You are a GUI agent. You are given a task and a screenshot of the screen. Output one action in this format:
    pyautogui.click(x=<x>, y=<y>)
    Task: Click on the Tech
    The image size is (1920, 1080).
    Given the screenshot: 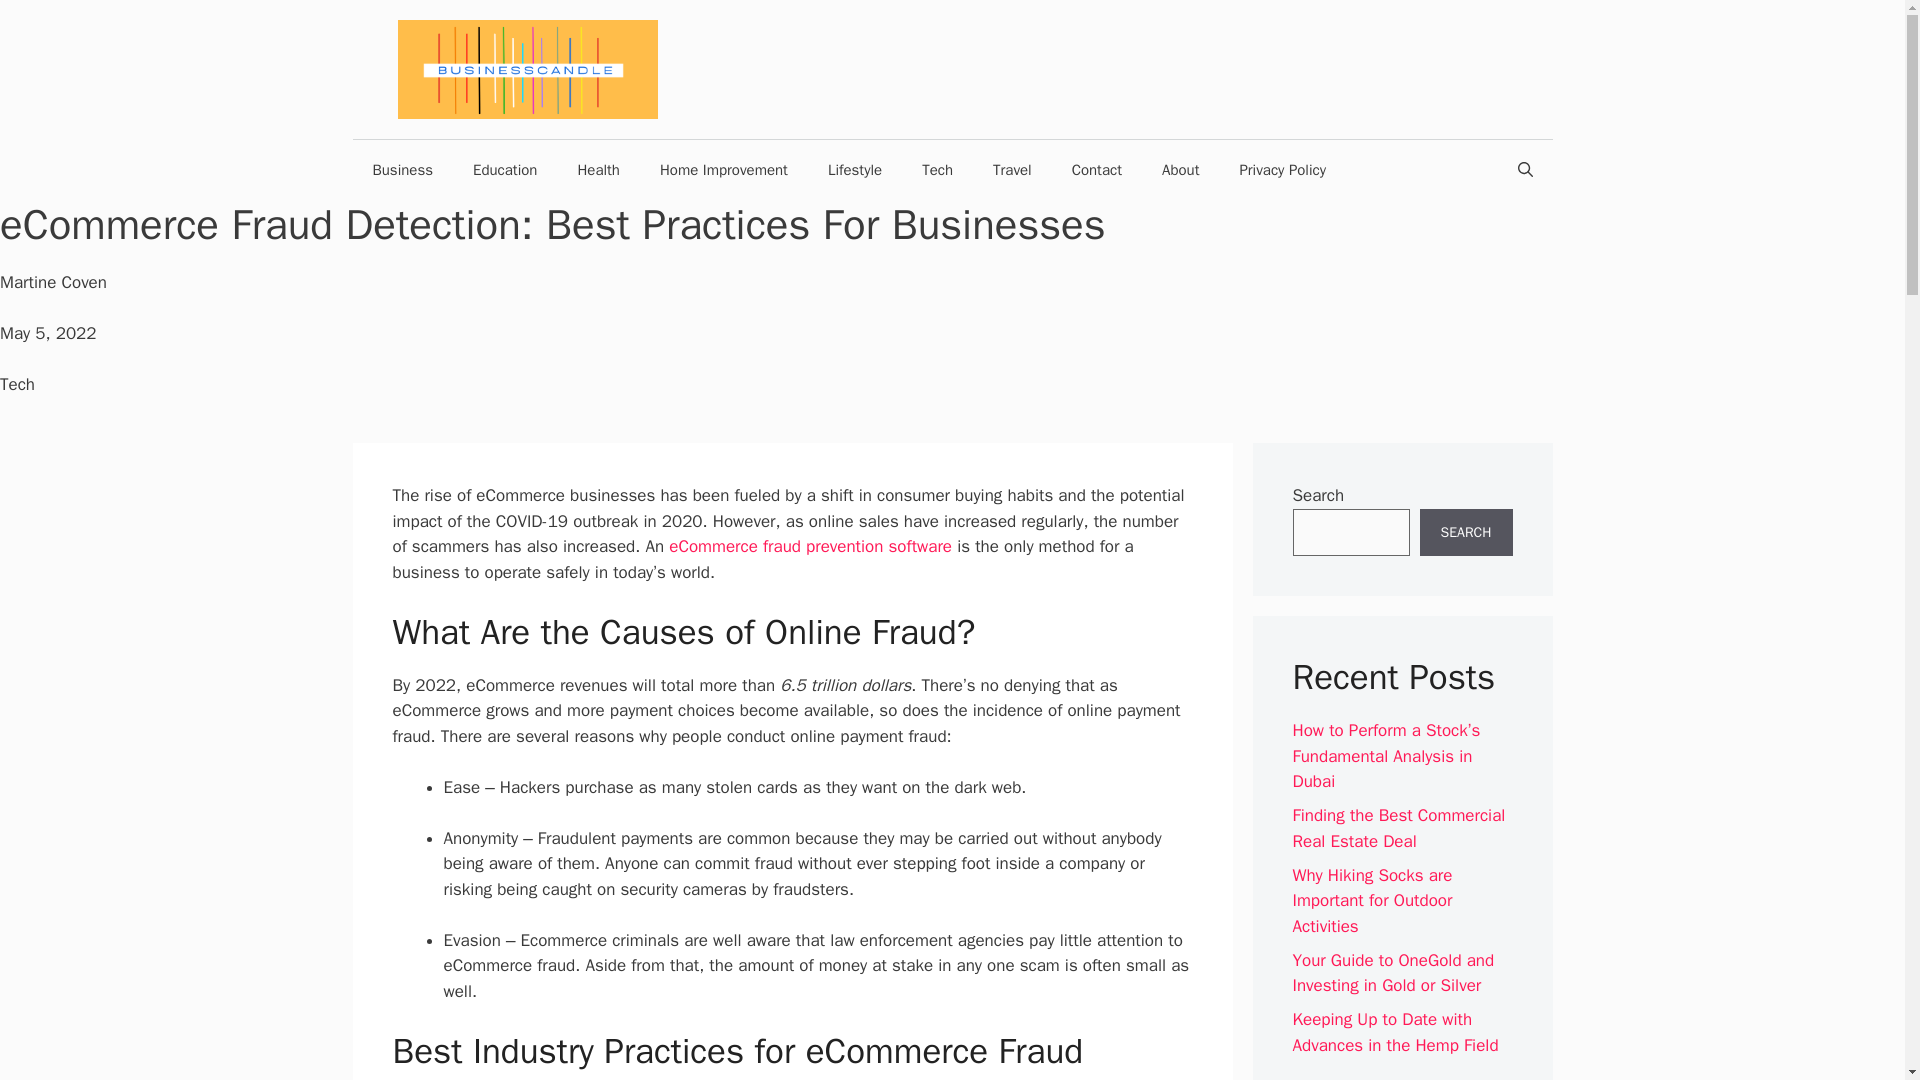 What is the action you would take?
    pyautogui.click(x=938, y=170)
    